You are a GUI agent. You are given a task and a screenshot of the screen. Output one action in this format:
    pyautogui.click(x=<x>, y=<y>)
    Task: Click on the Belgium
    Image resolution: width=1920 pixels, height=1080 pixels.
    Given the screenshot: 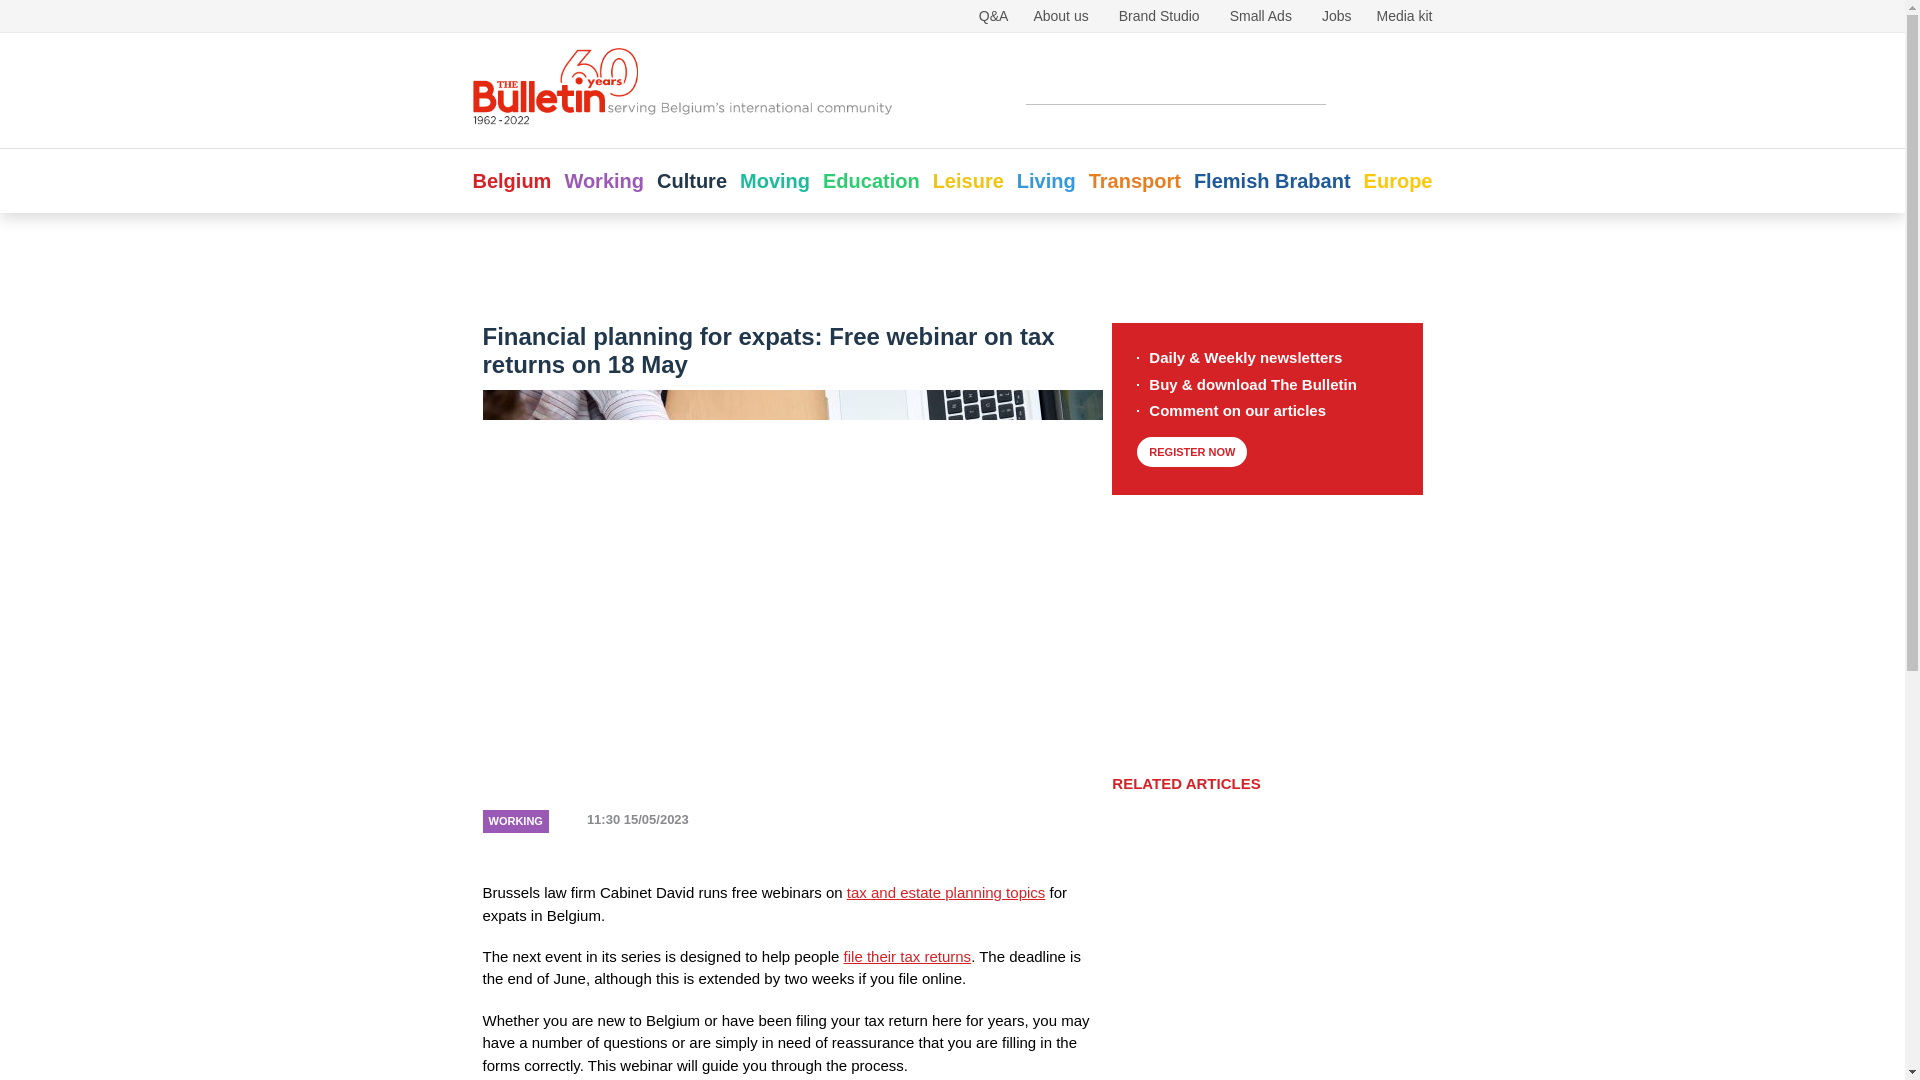 What is the action you would take?
    pyautogui.click(x=512, y=180)
    